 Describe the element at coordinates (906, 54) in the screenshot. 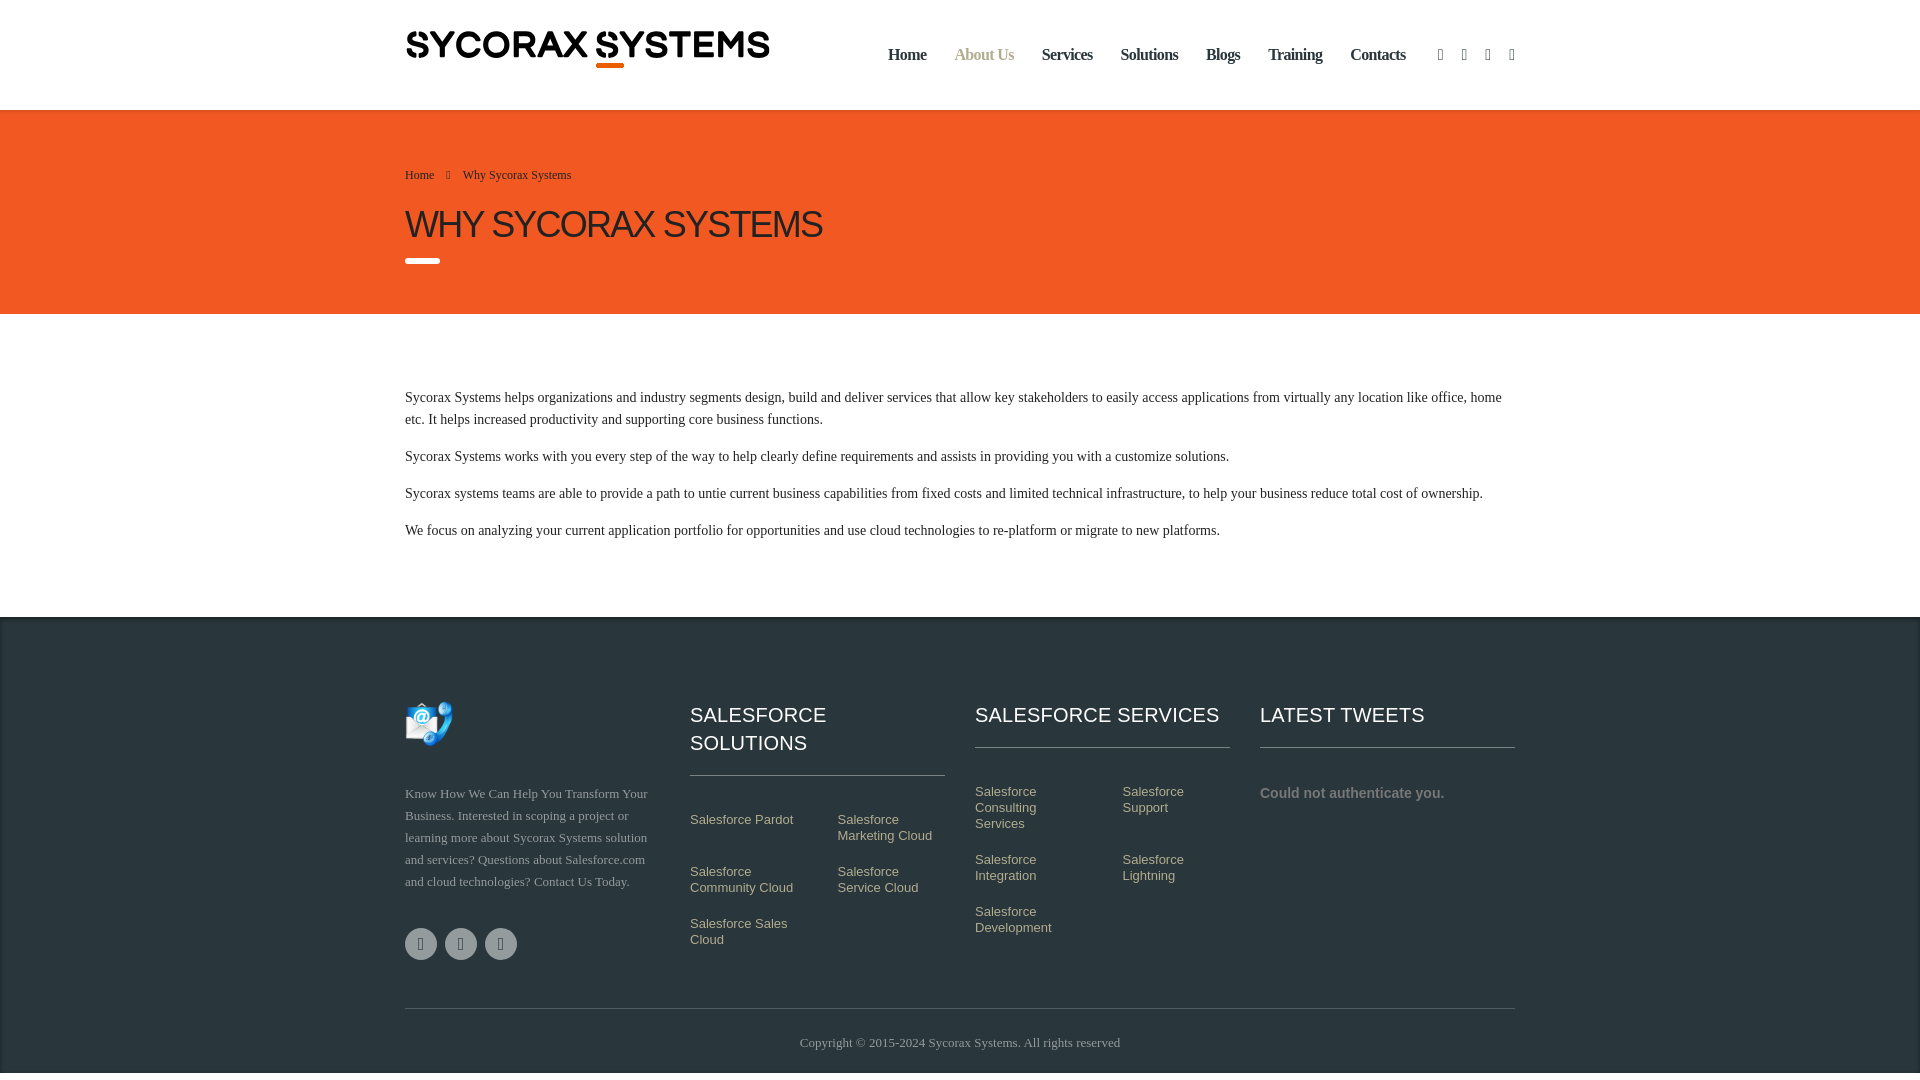

I see `Home` at that location.